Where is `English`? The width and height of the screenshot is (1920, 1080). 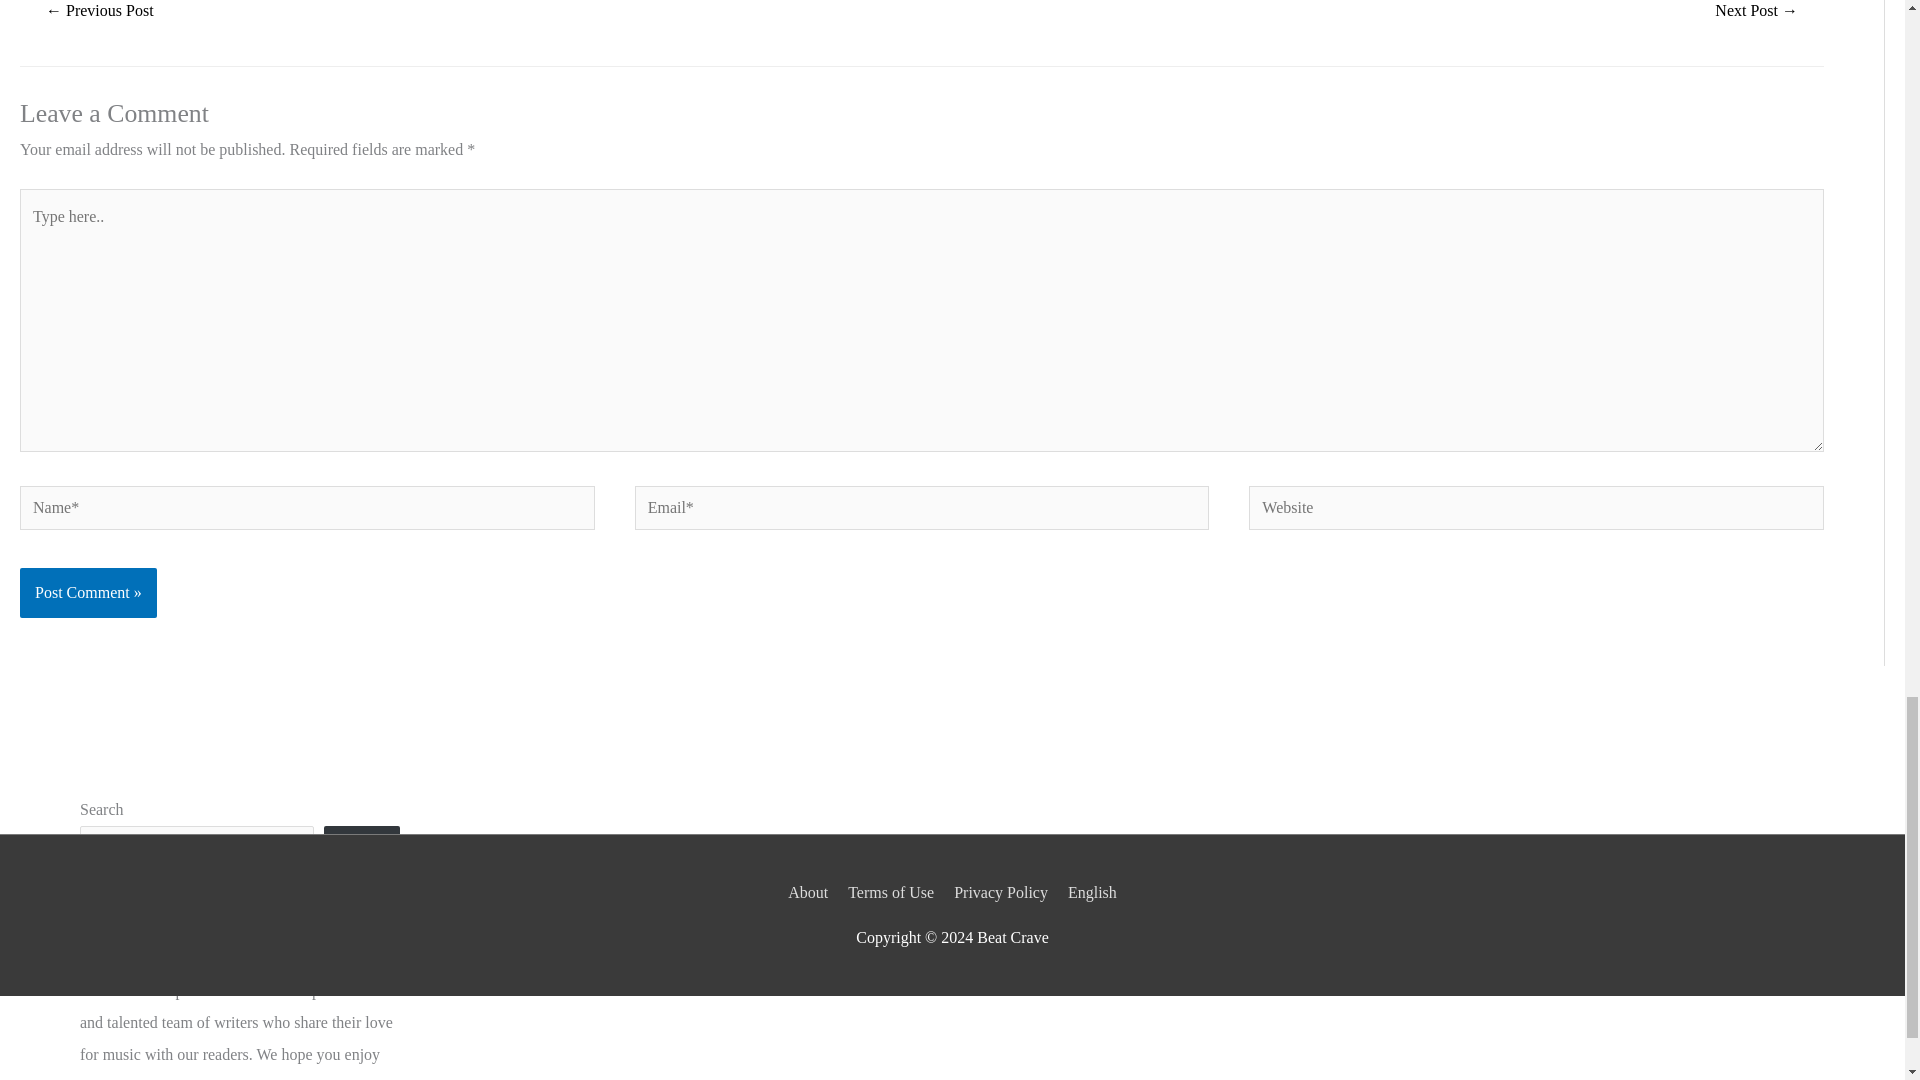
English is located at coordinates (1088, 892).